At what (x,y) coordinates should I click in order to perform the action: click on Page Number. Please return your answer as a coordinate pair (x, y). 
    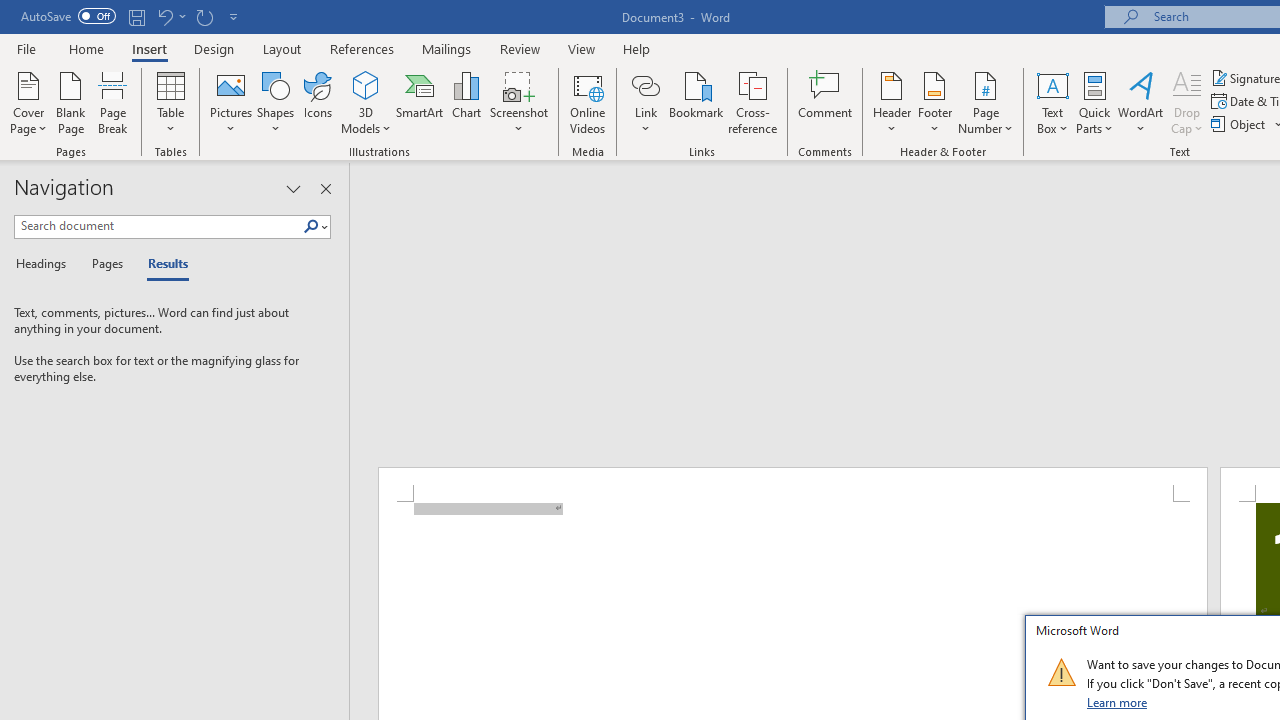
    Looking at the image, I should click on (986, 102).